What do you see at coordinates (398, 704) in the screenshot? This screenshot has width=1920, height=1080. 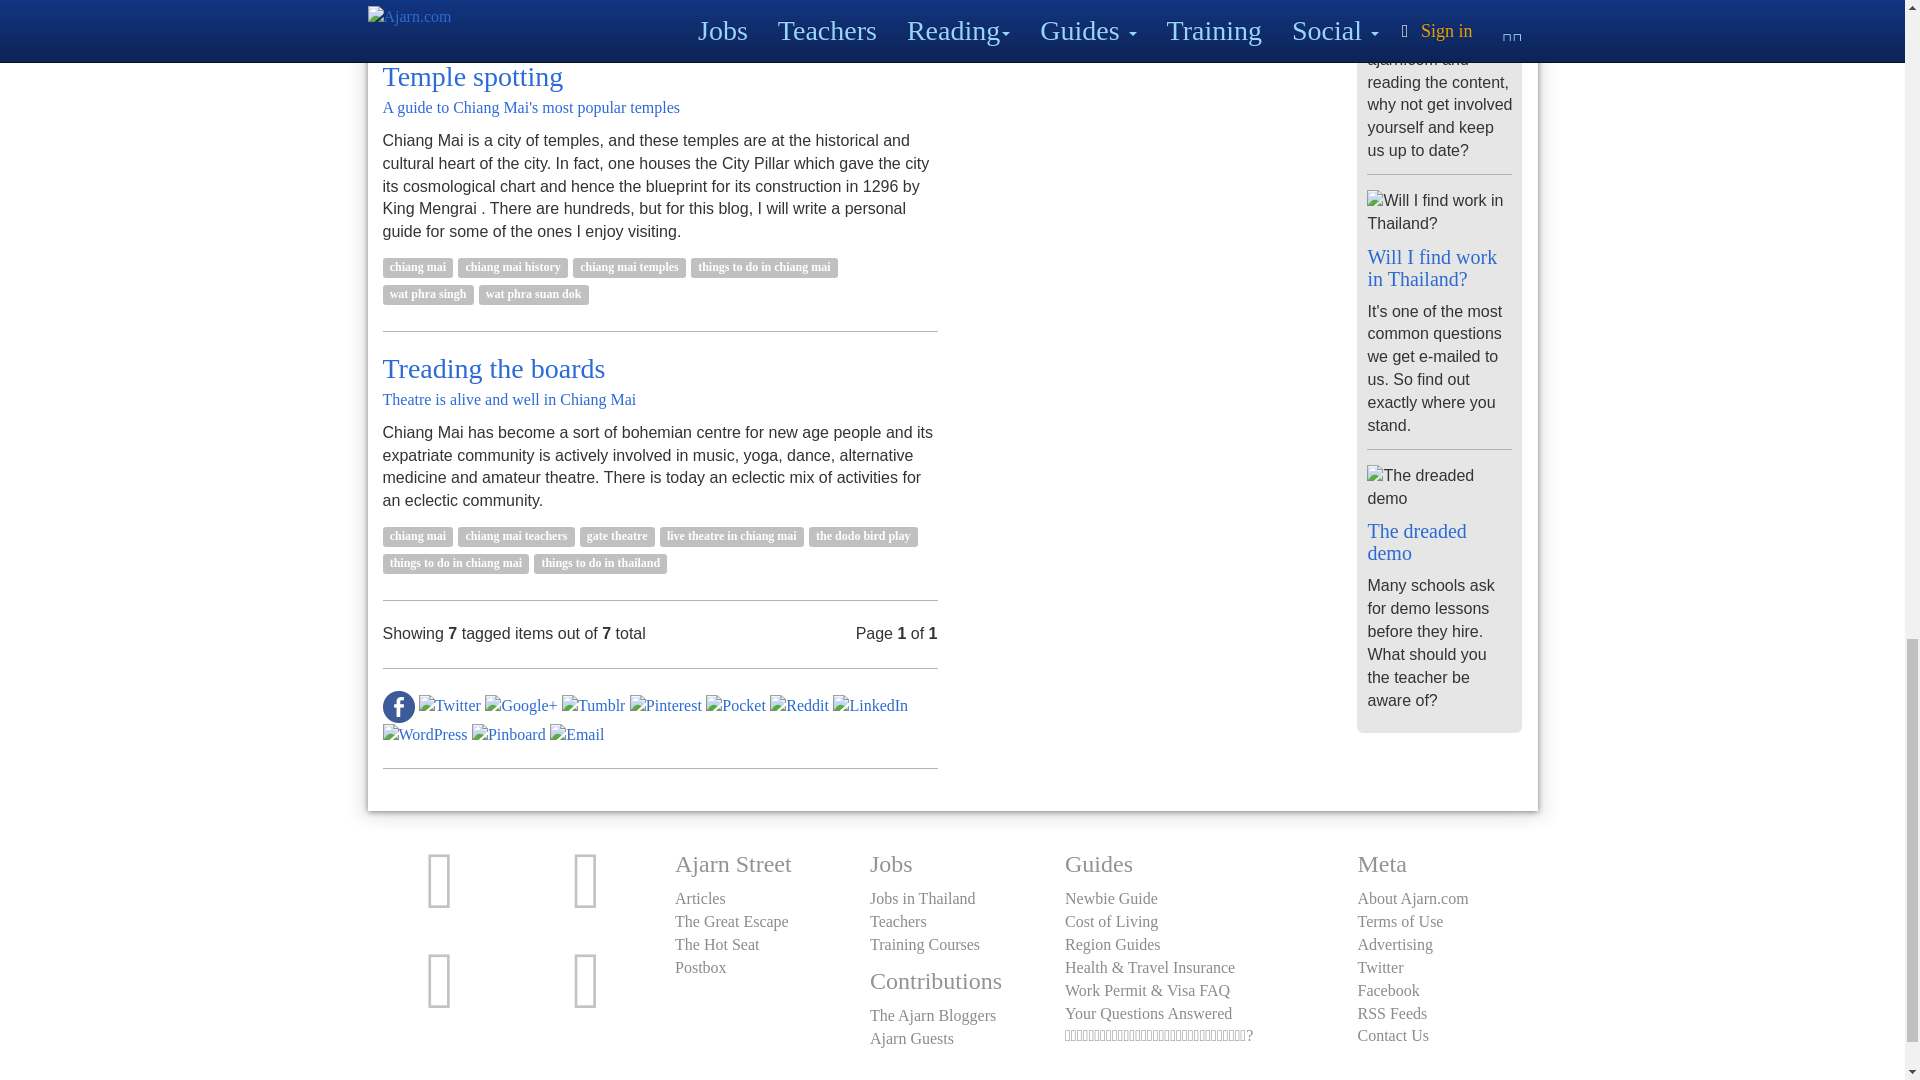 I see `Share on Facebook` at bounding box center [398, 704].